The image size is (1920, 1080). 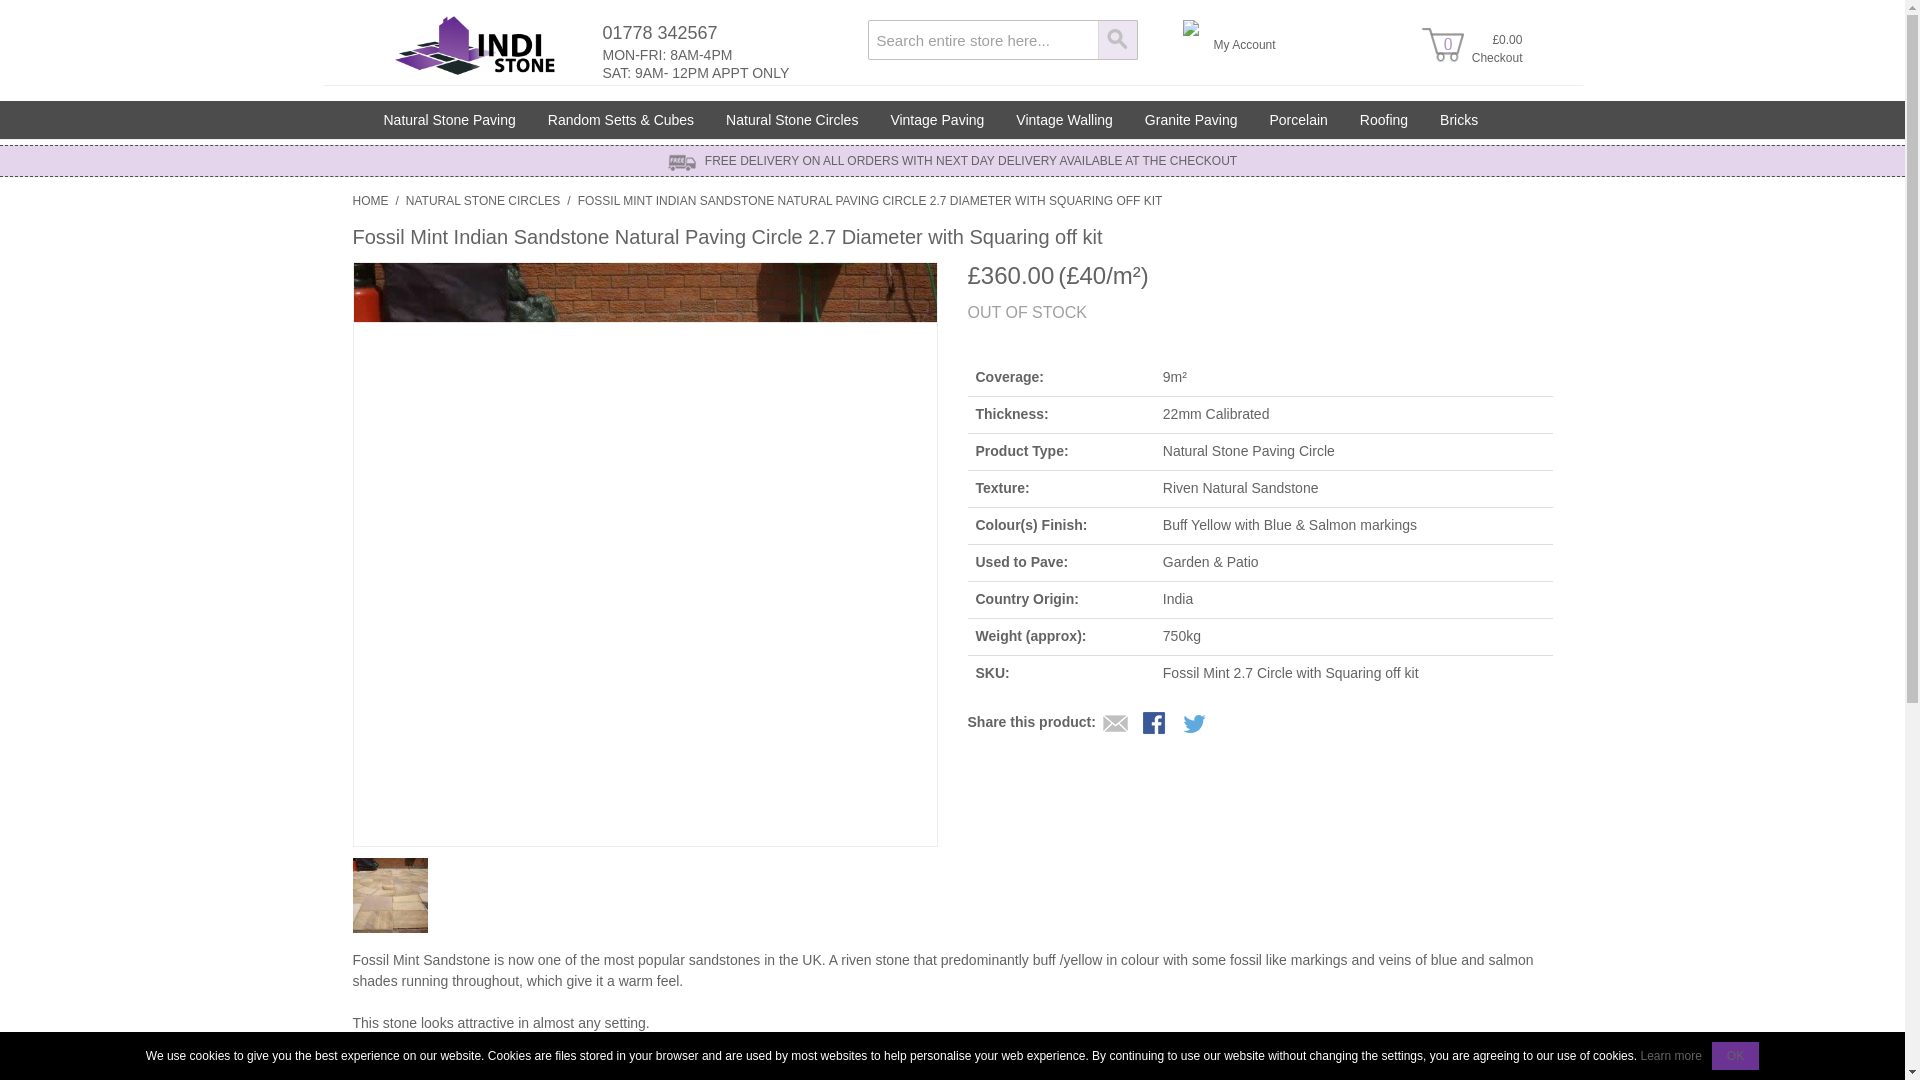 I want to click on NATURAL STONE CIRCLES, so click(x=482, y=200).